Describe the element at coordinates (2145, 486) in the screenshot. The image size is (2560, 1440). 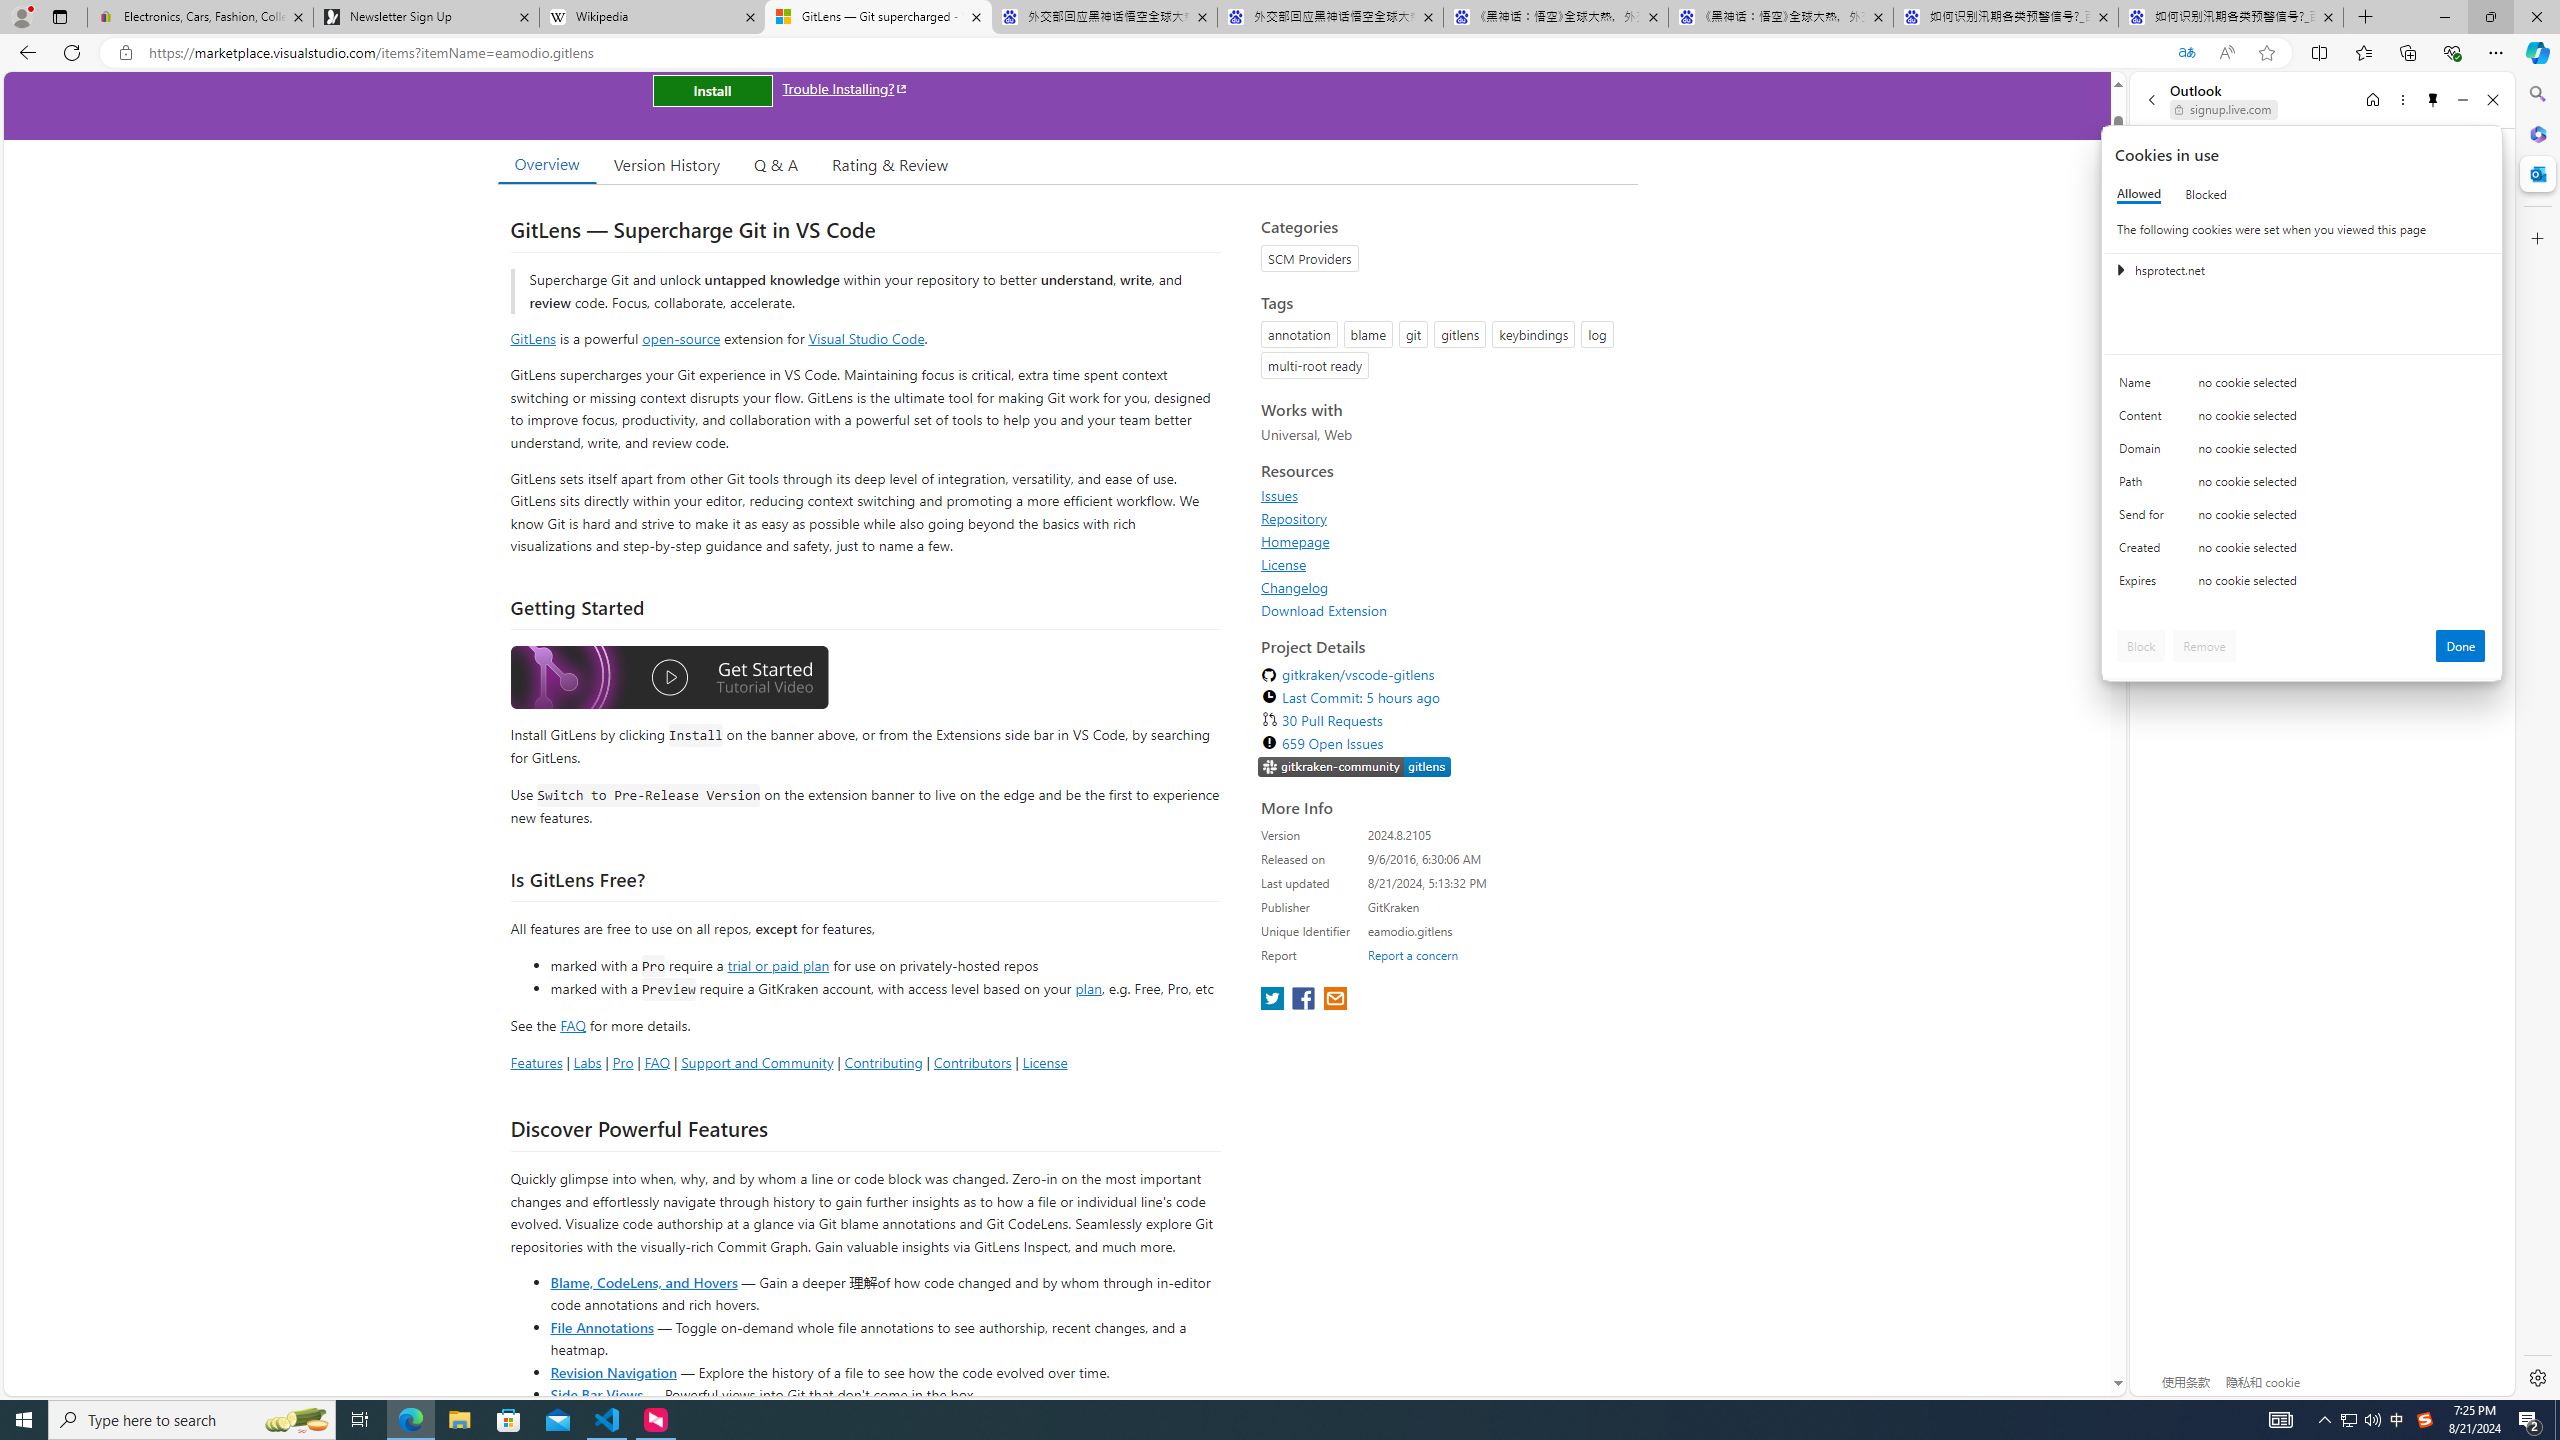
I see `Path` at that location.